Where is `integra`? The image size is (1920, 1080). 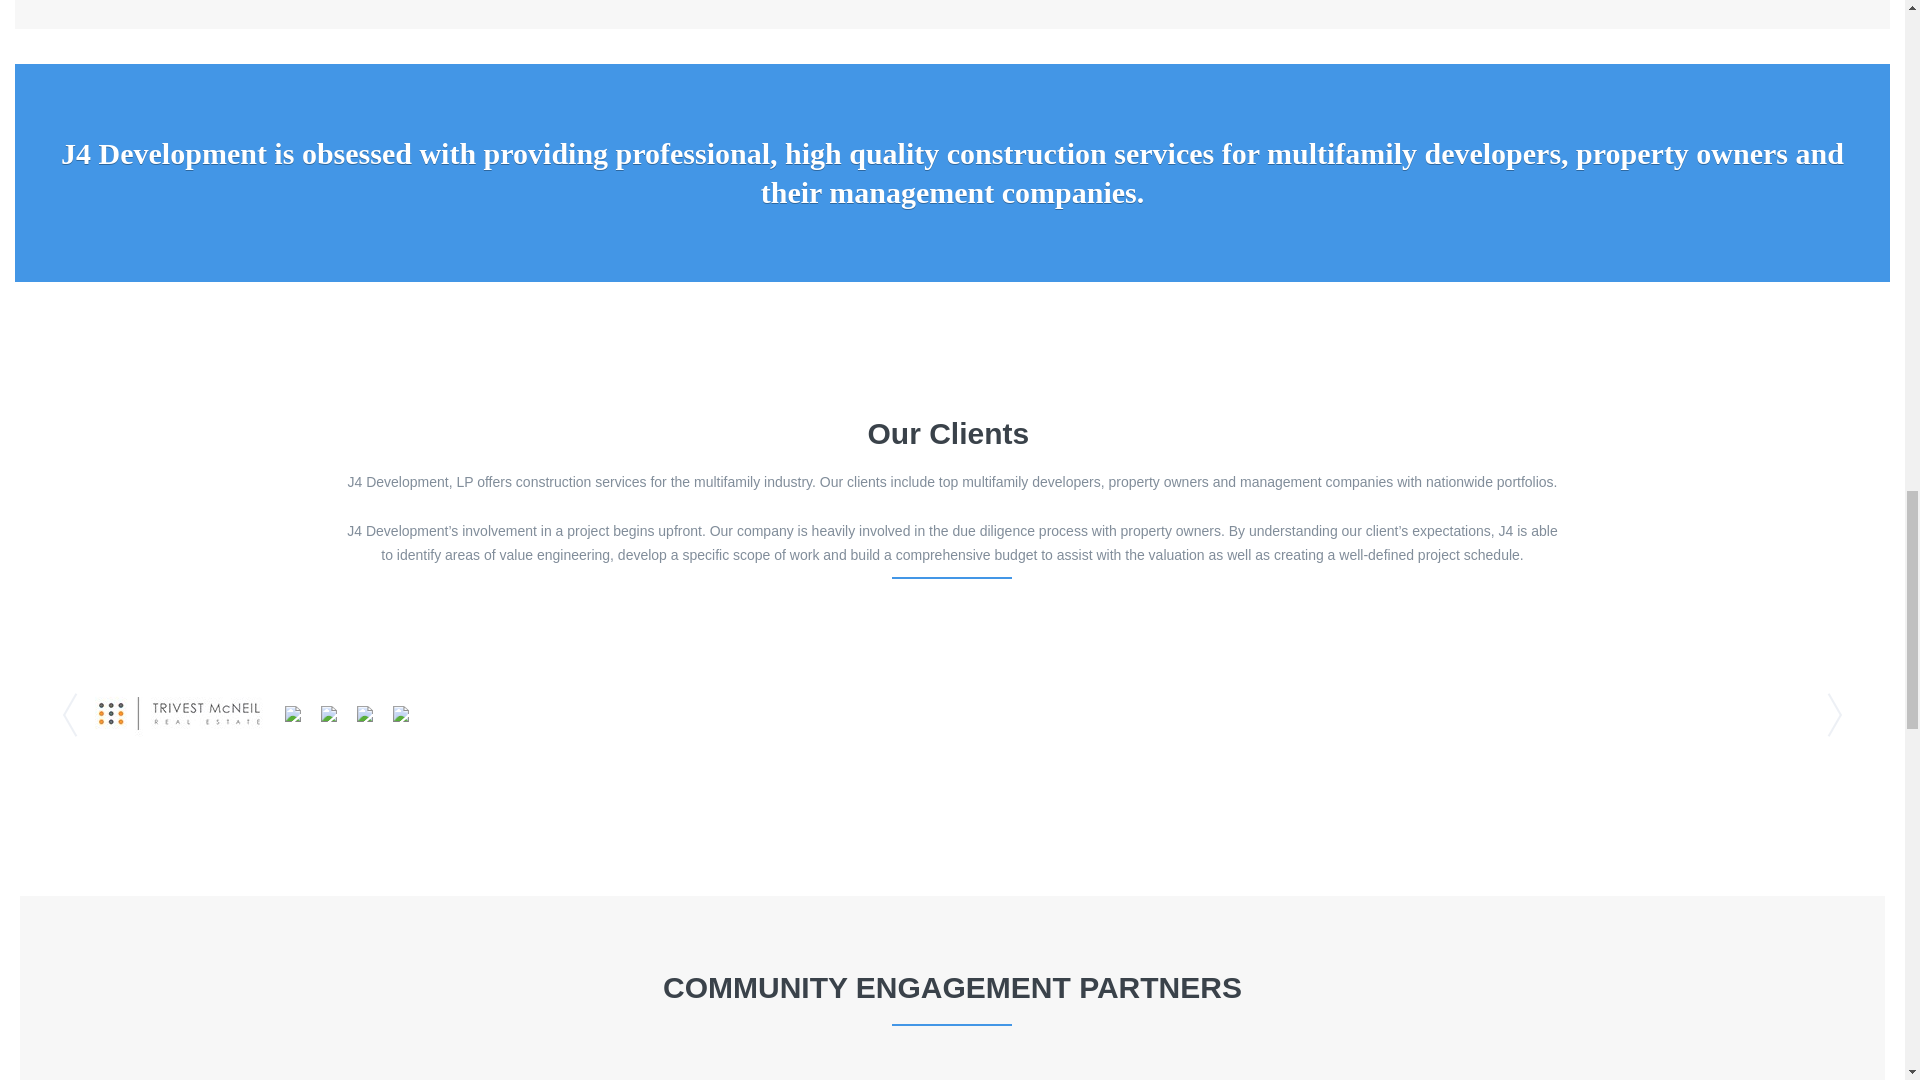 integra is located at coordinates (292, 714).